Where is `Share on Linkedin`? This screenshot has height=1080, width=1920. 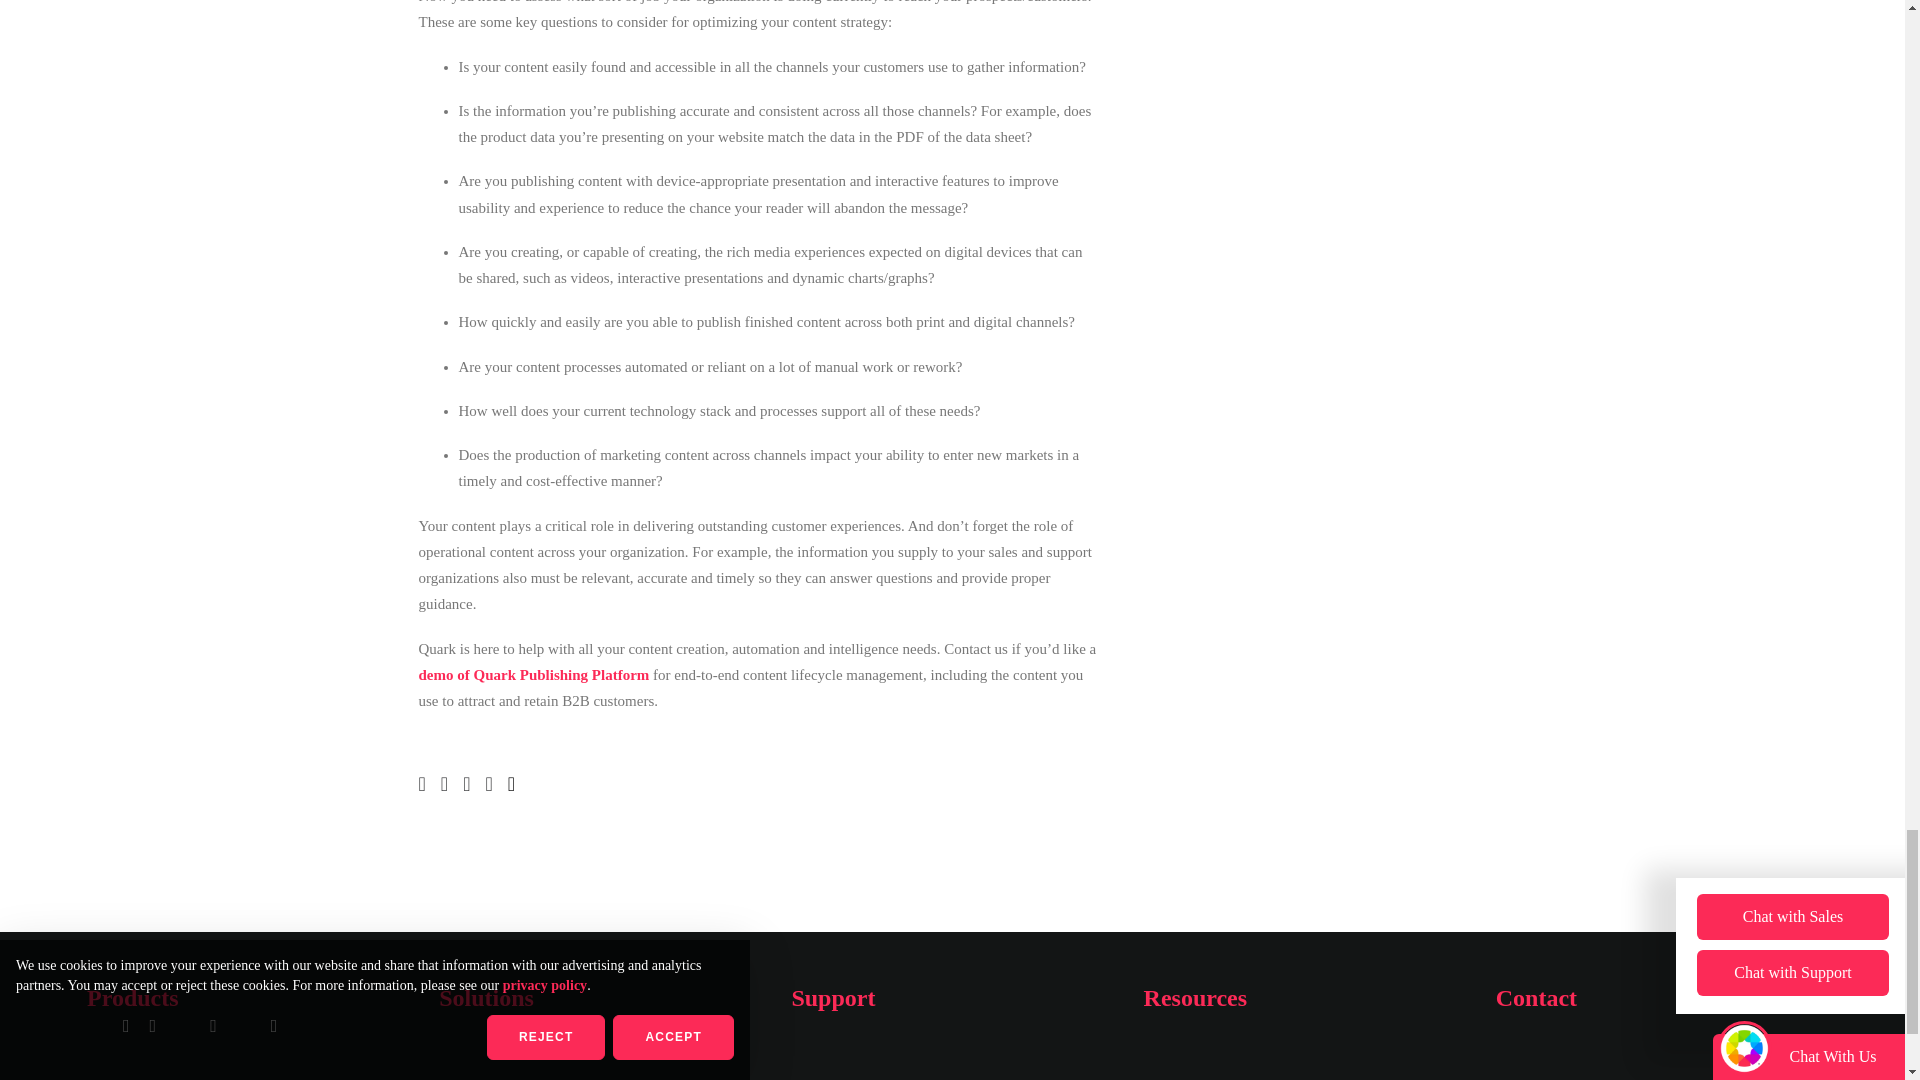
Share on Linkedin is located at coordinates (428, 784).